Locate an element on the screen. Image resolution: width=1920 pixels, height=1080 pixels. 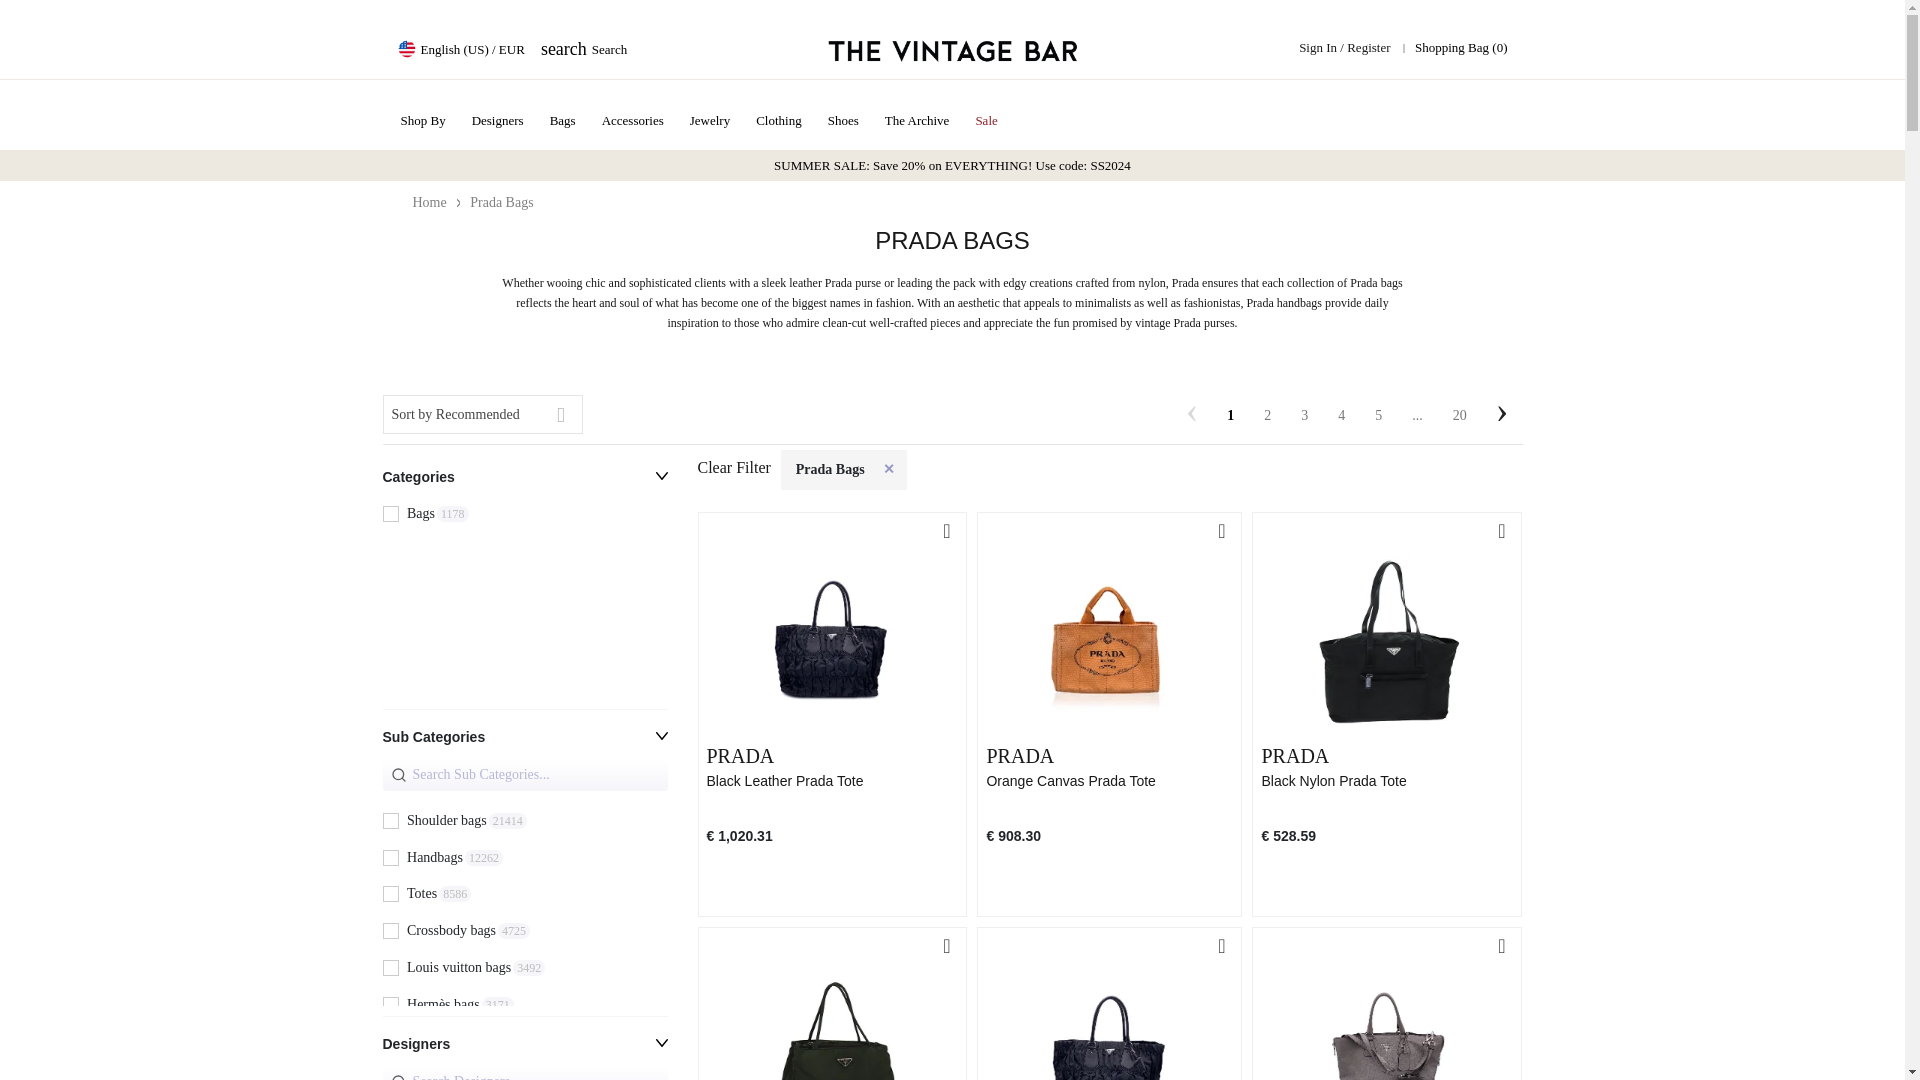
crossbody-bags is located at coordinates (390, 1076).